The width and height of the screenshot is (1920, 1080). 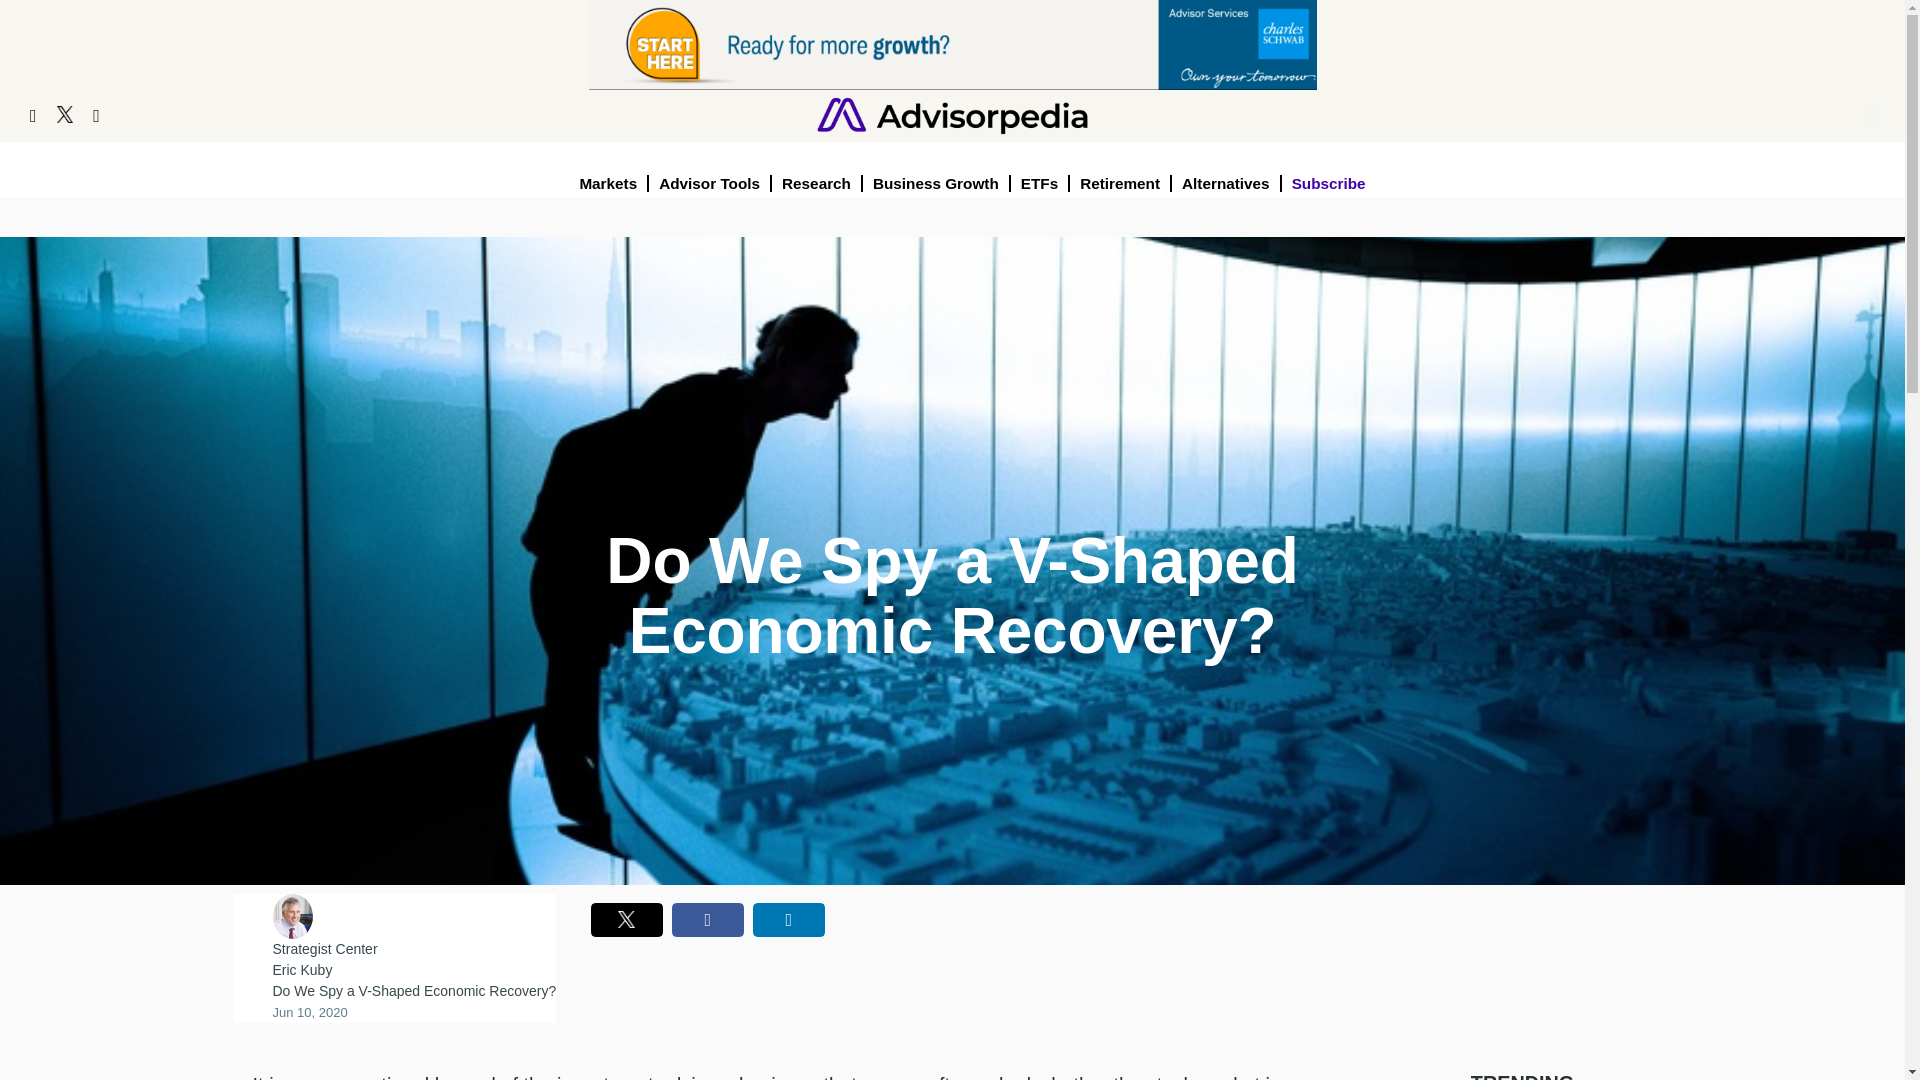 What do you see at coordinates (626, 920) in the screenshot?
I see `Share on Twitter` at bounding box center [626, 920].